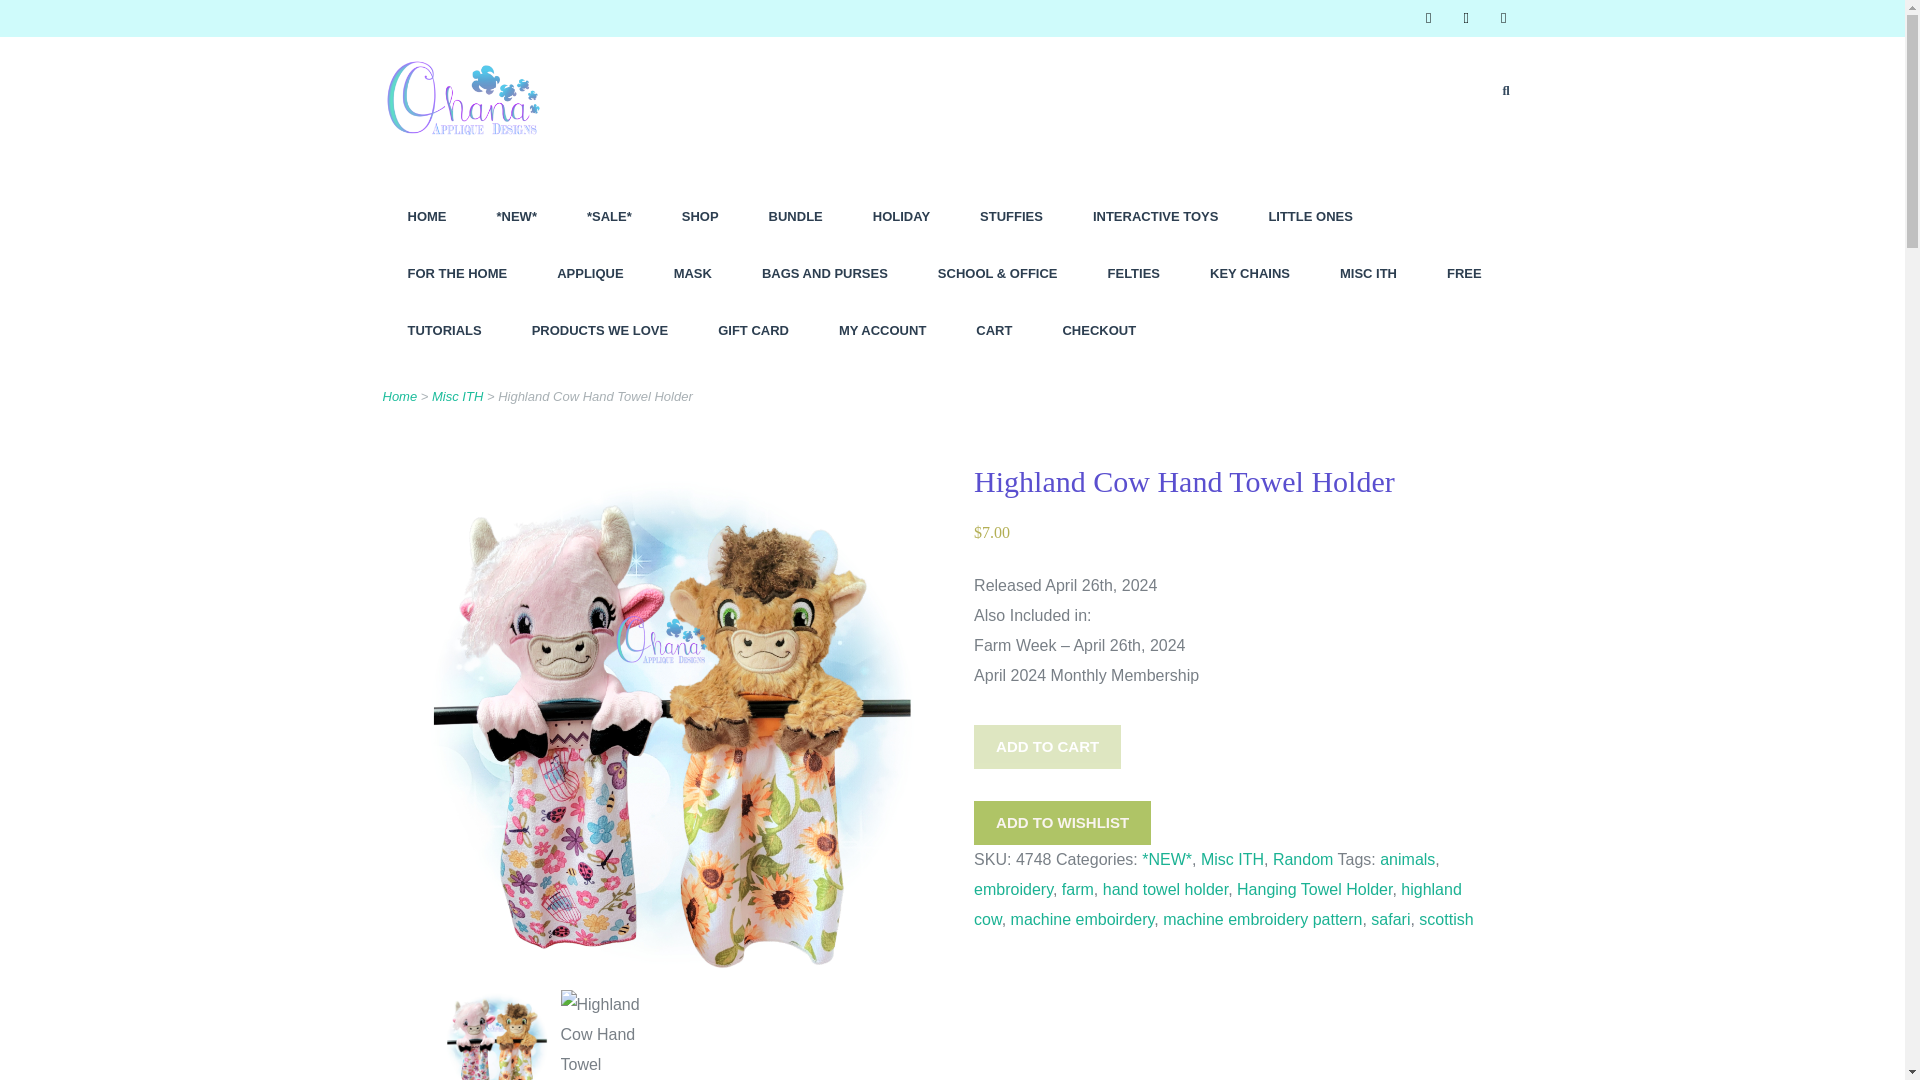 The height and width of the screenshot is (1080, 1920). Describe the element at coordinates (1428, 18) in the screenshot. I see `facebook` at that location.